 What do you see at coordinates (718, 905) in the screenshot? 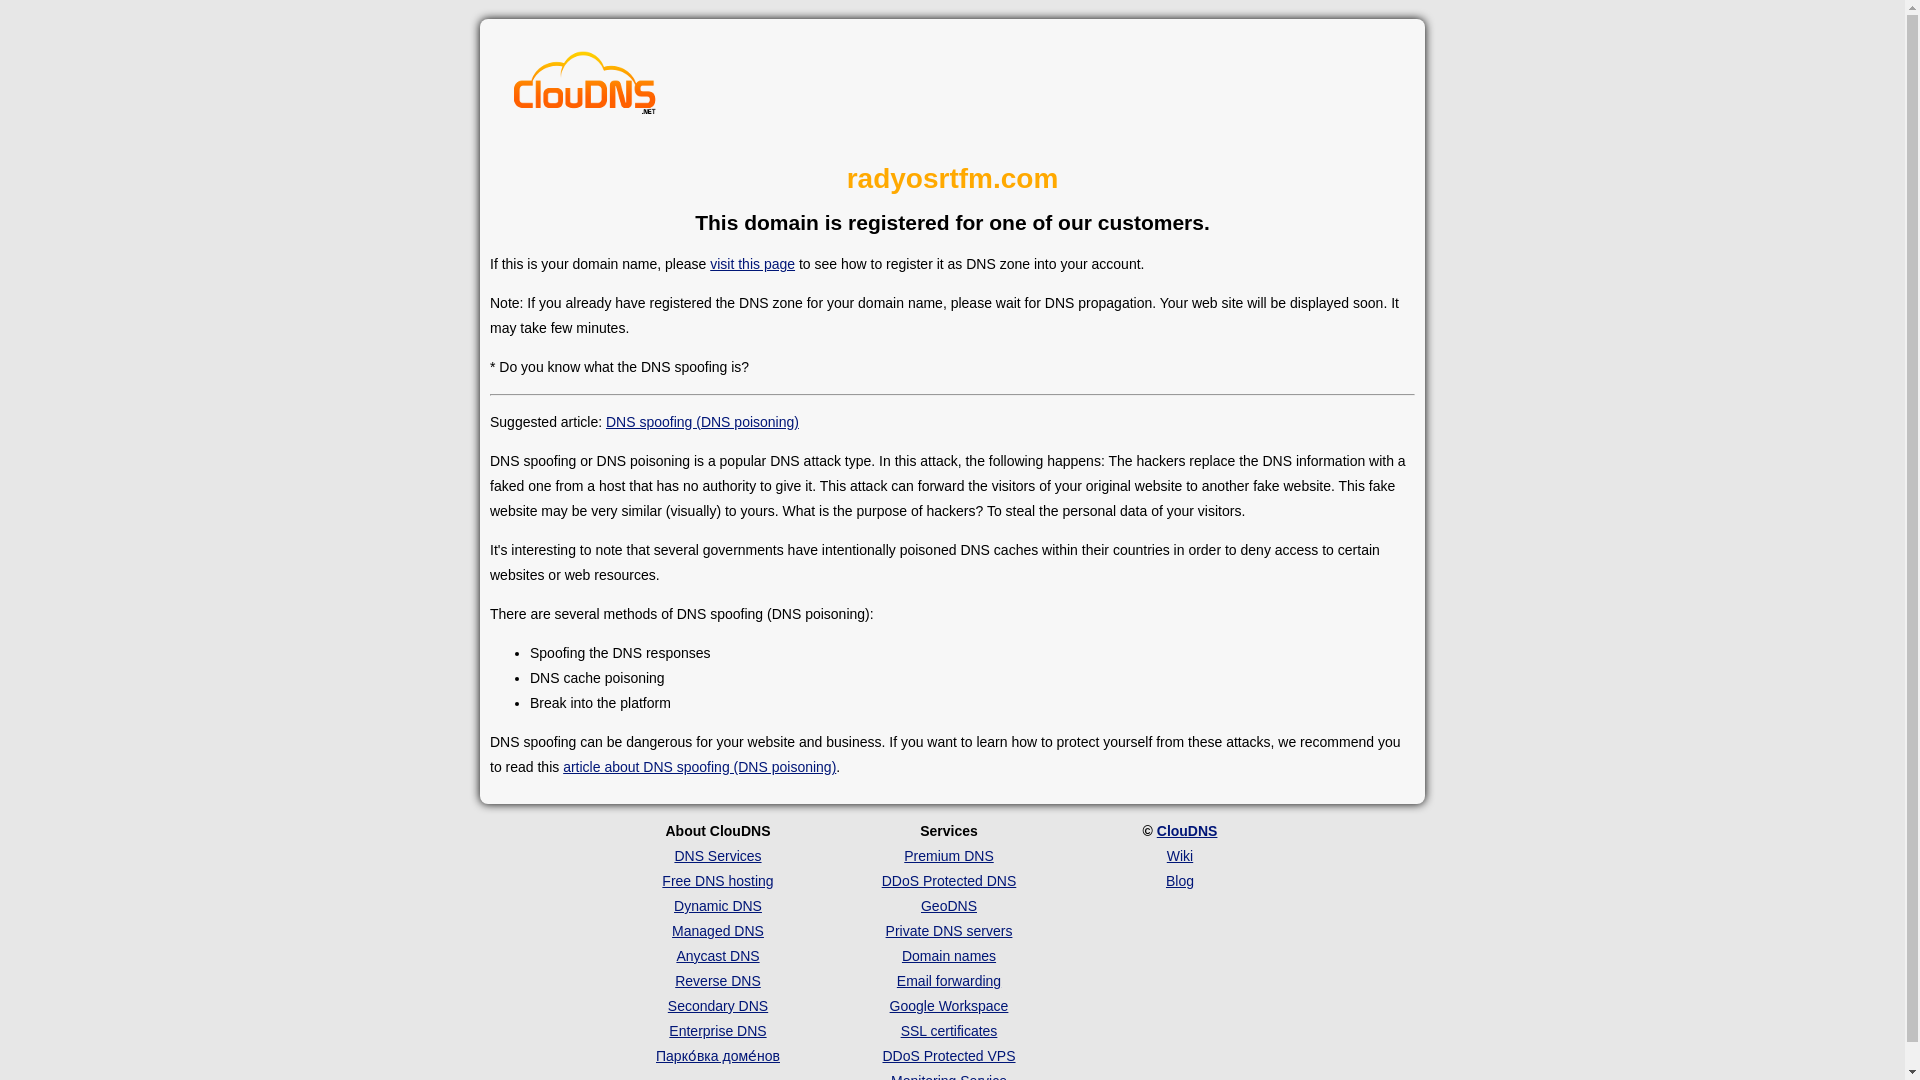
I see `Dynamic DNS` at bounding box center [718, 905].